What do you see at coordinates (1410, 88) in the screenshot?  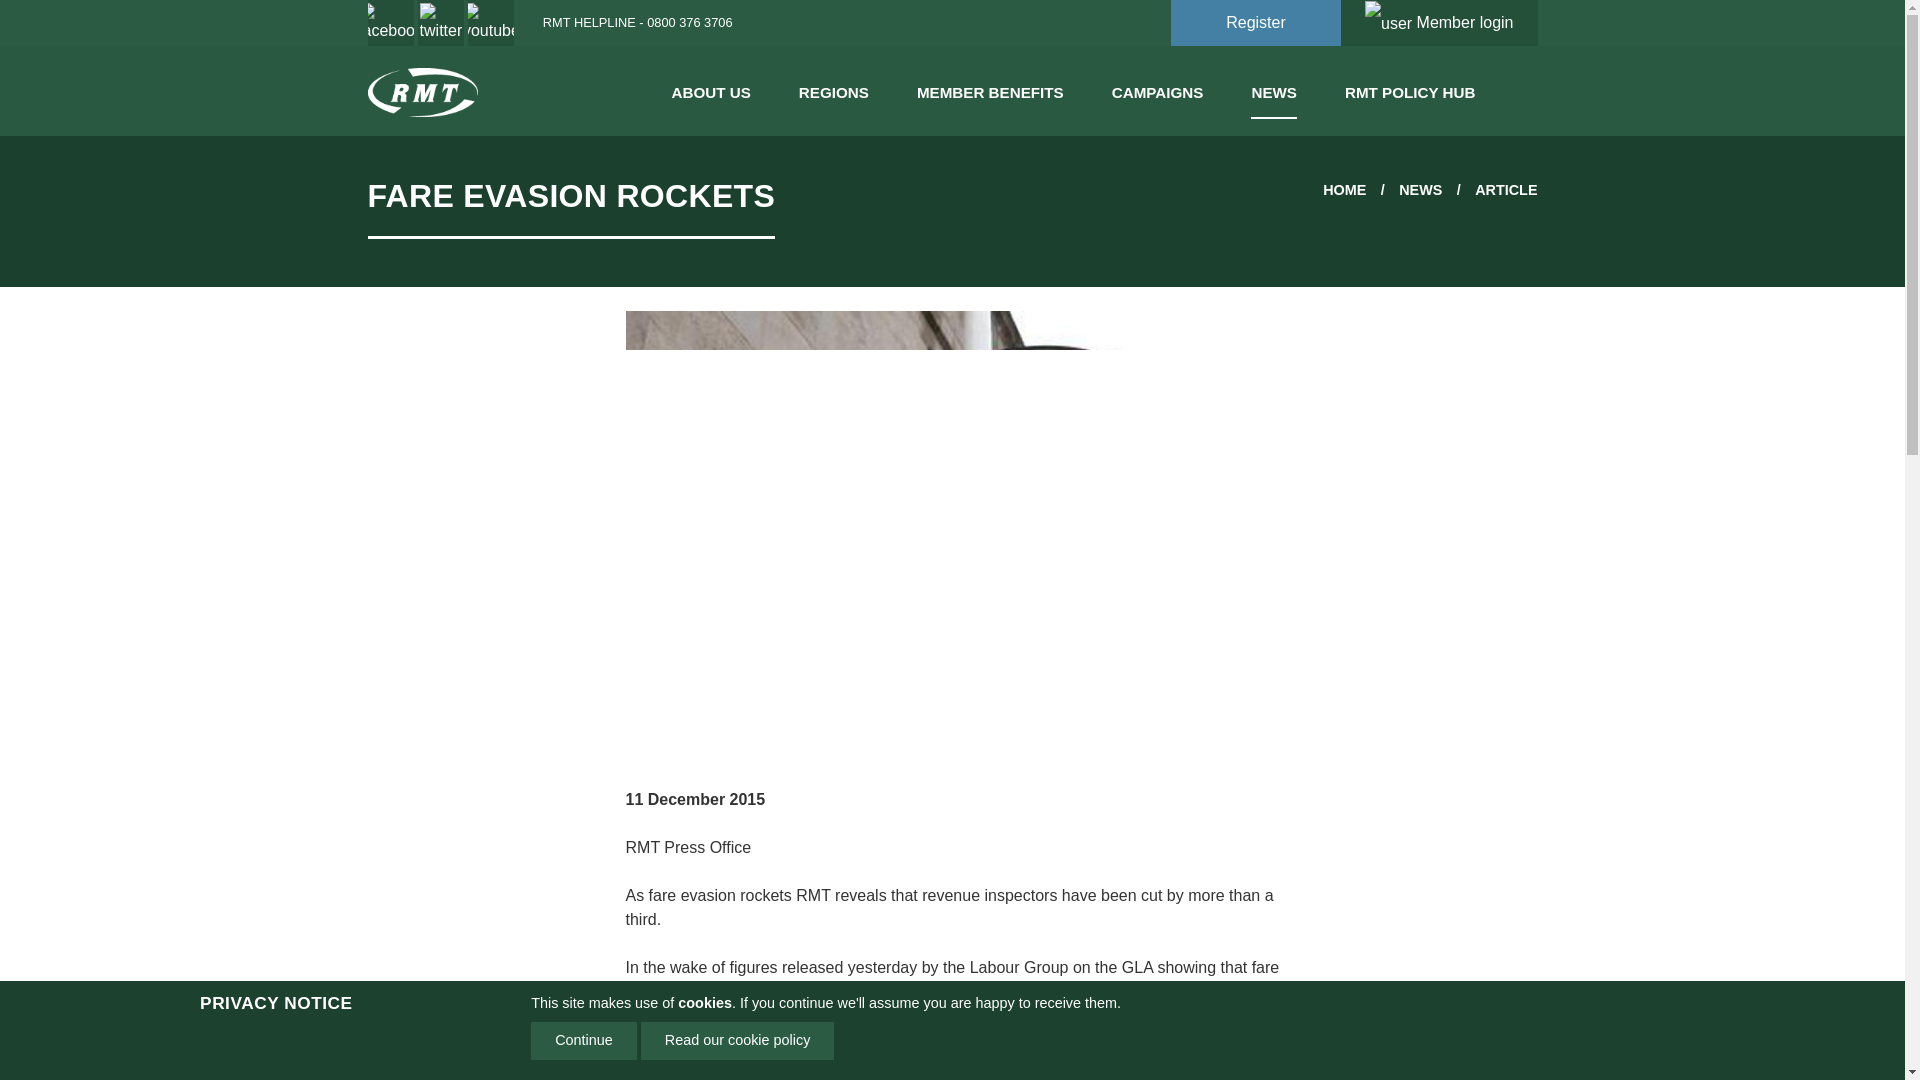 I see `RMT POLICY HUB` at bounding box center [1410, 88].